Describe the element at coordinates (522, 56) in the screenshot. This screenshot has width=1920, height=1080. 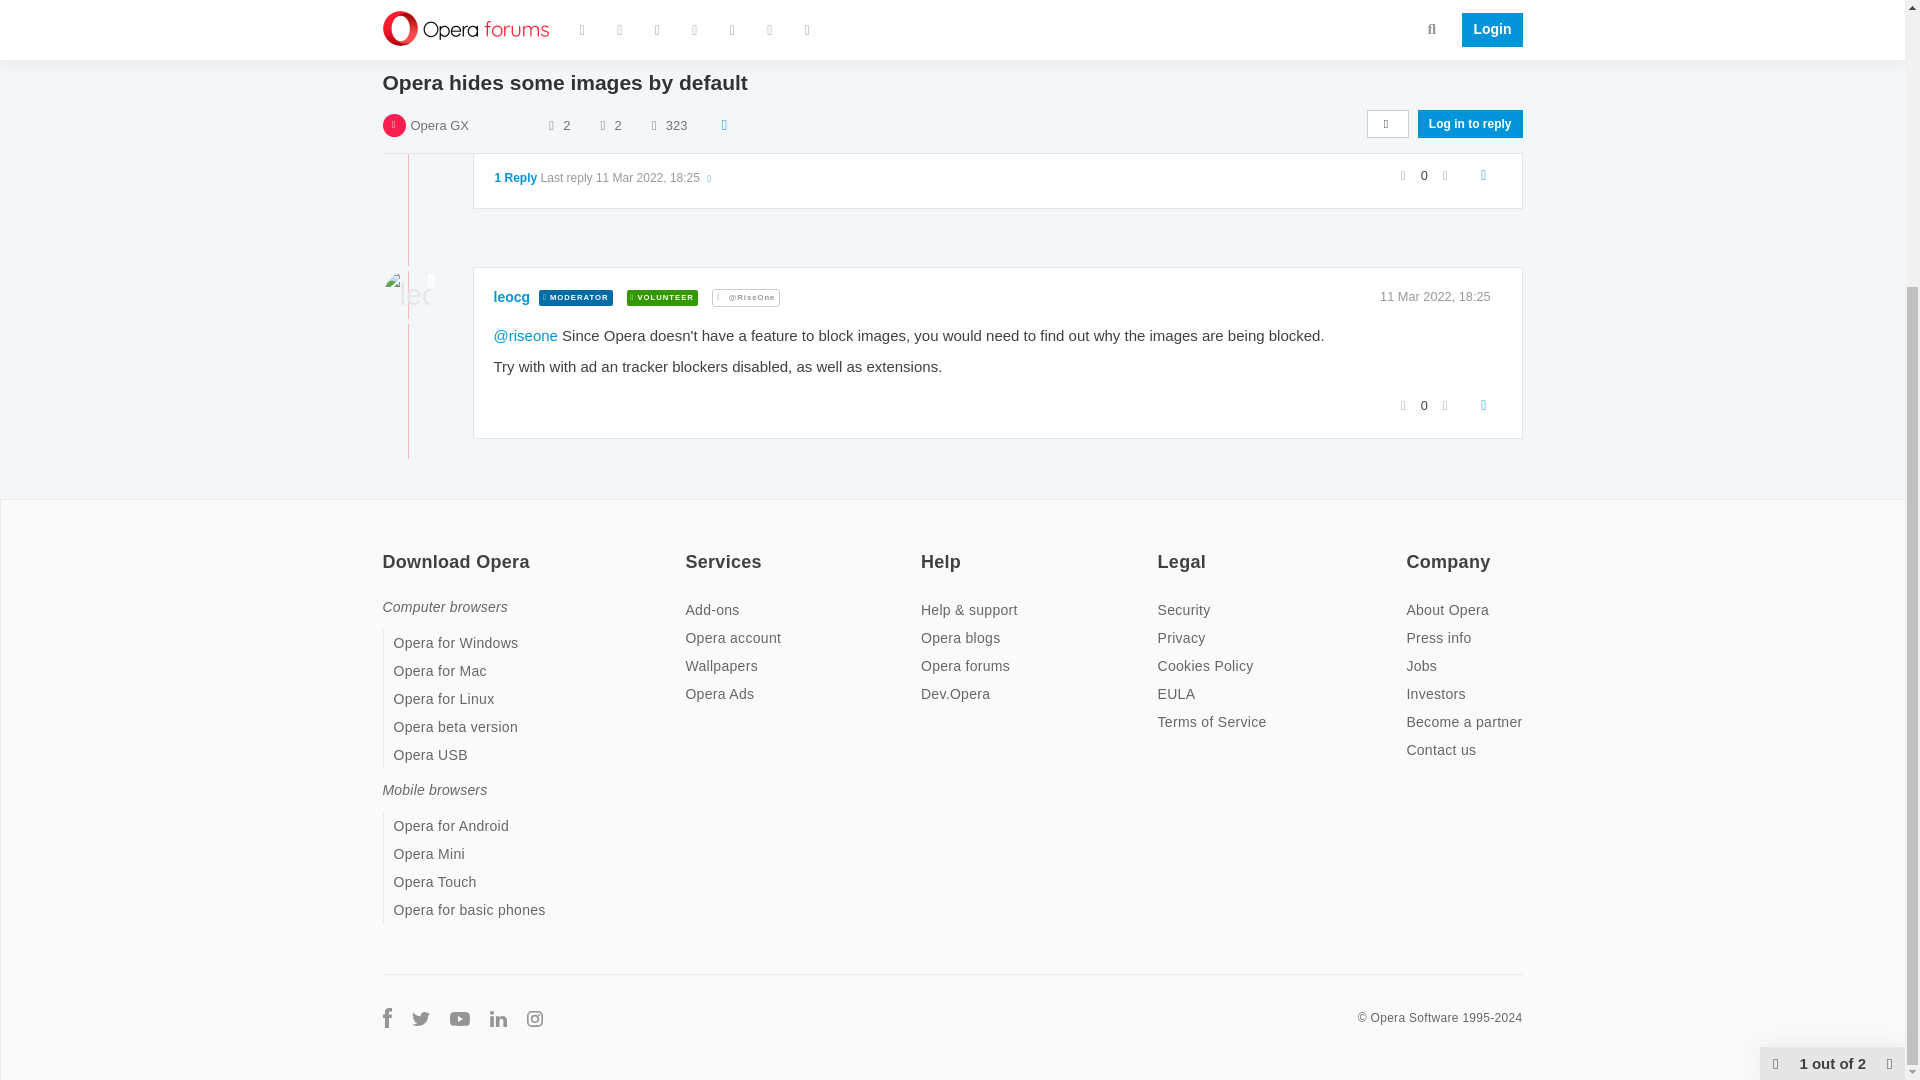
I see `RiseOne` at that location.